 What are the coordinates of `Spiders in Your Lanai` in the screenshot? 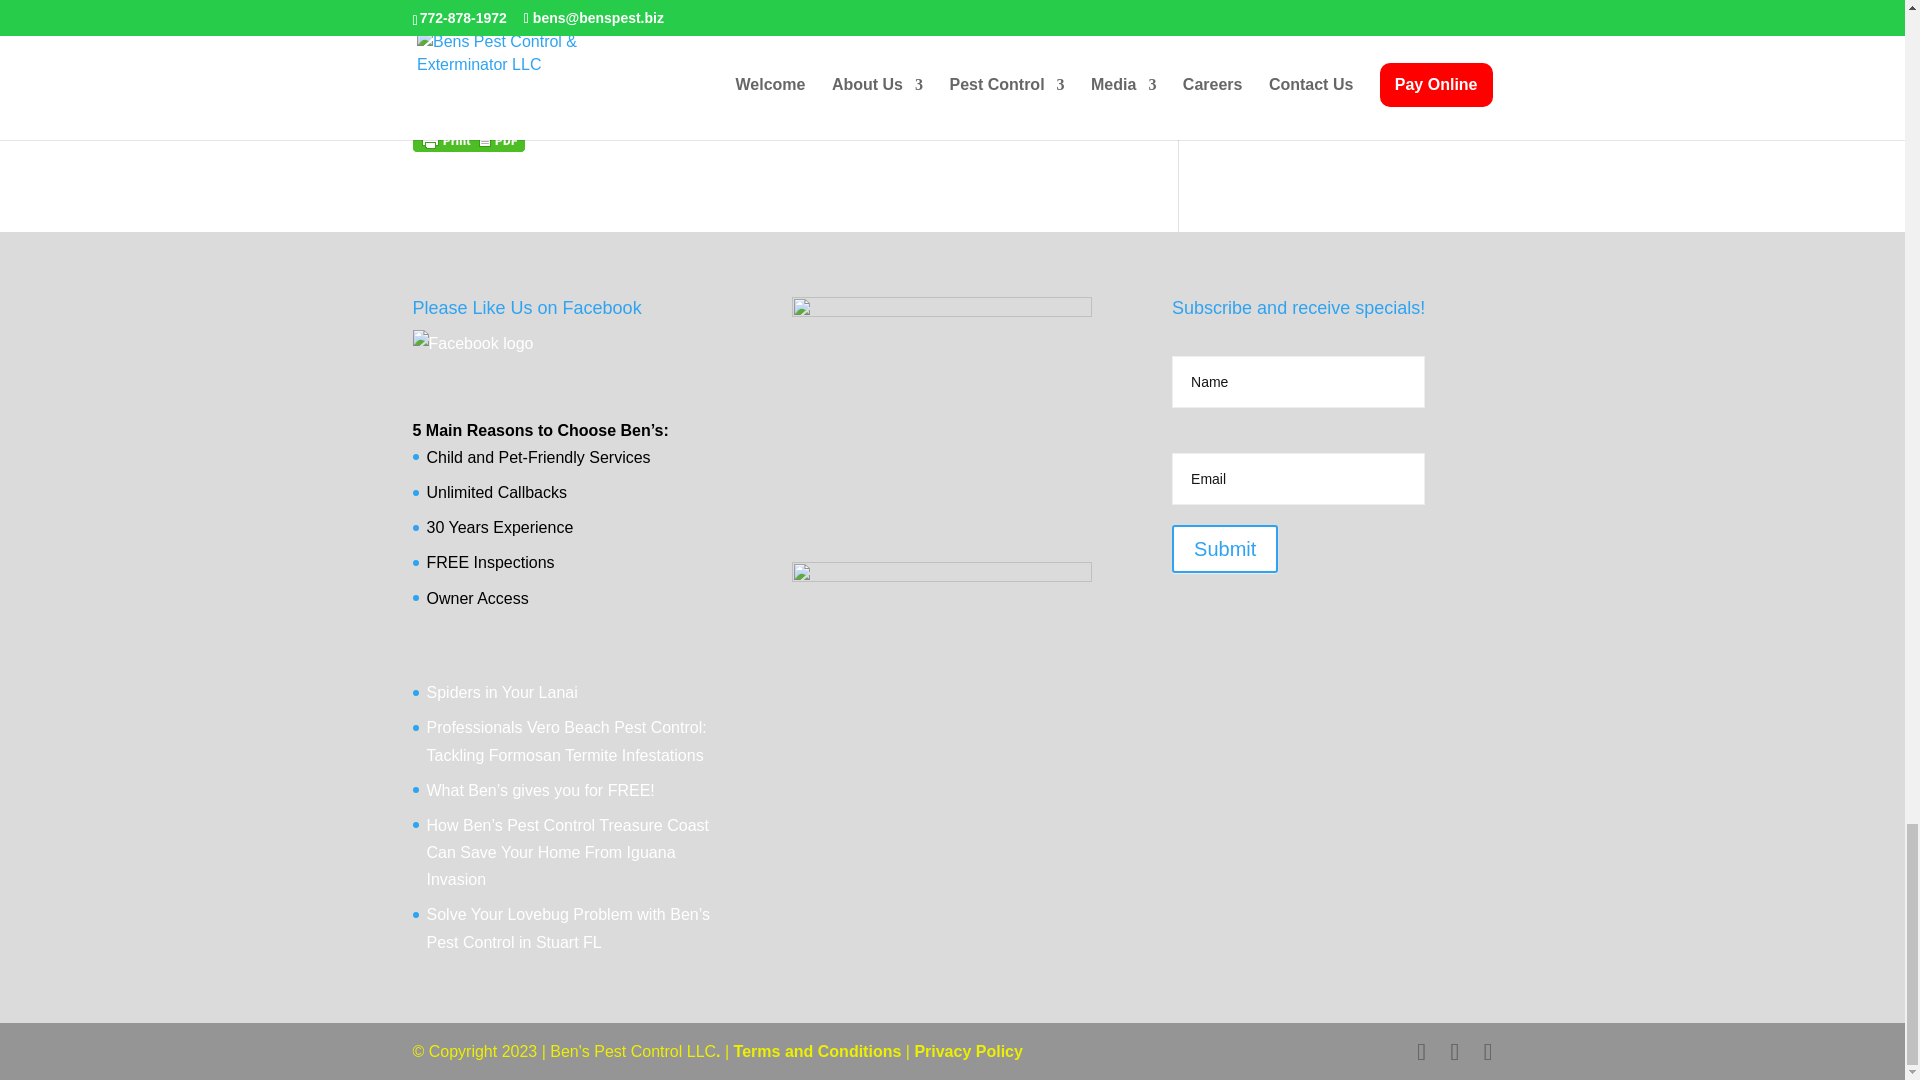 It's located at (502, 692).